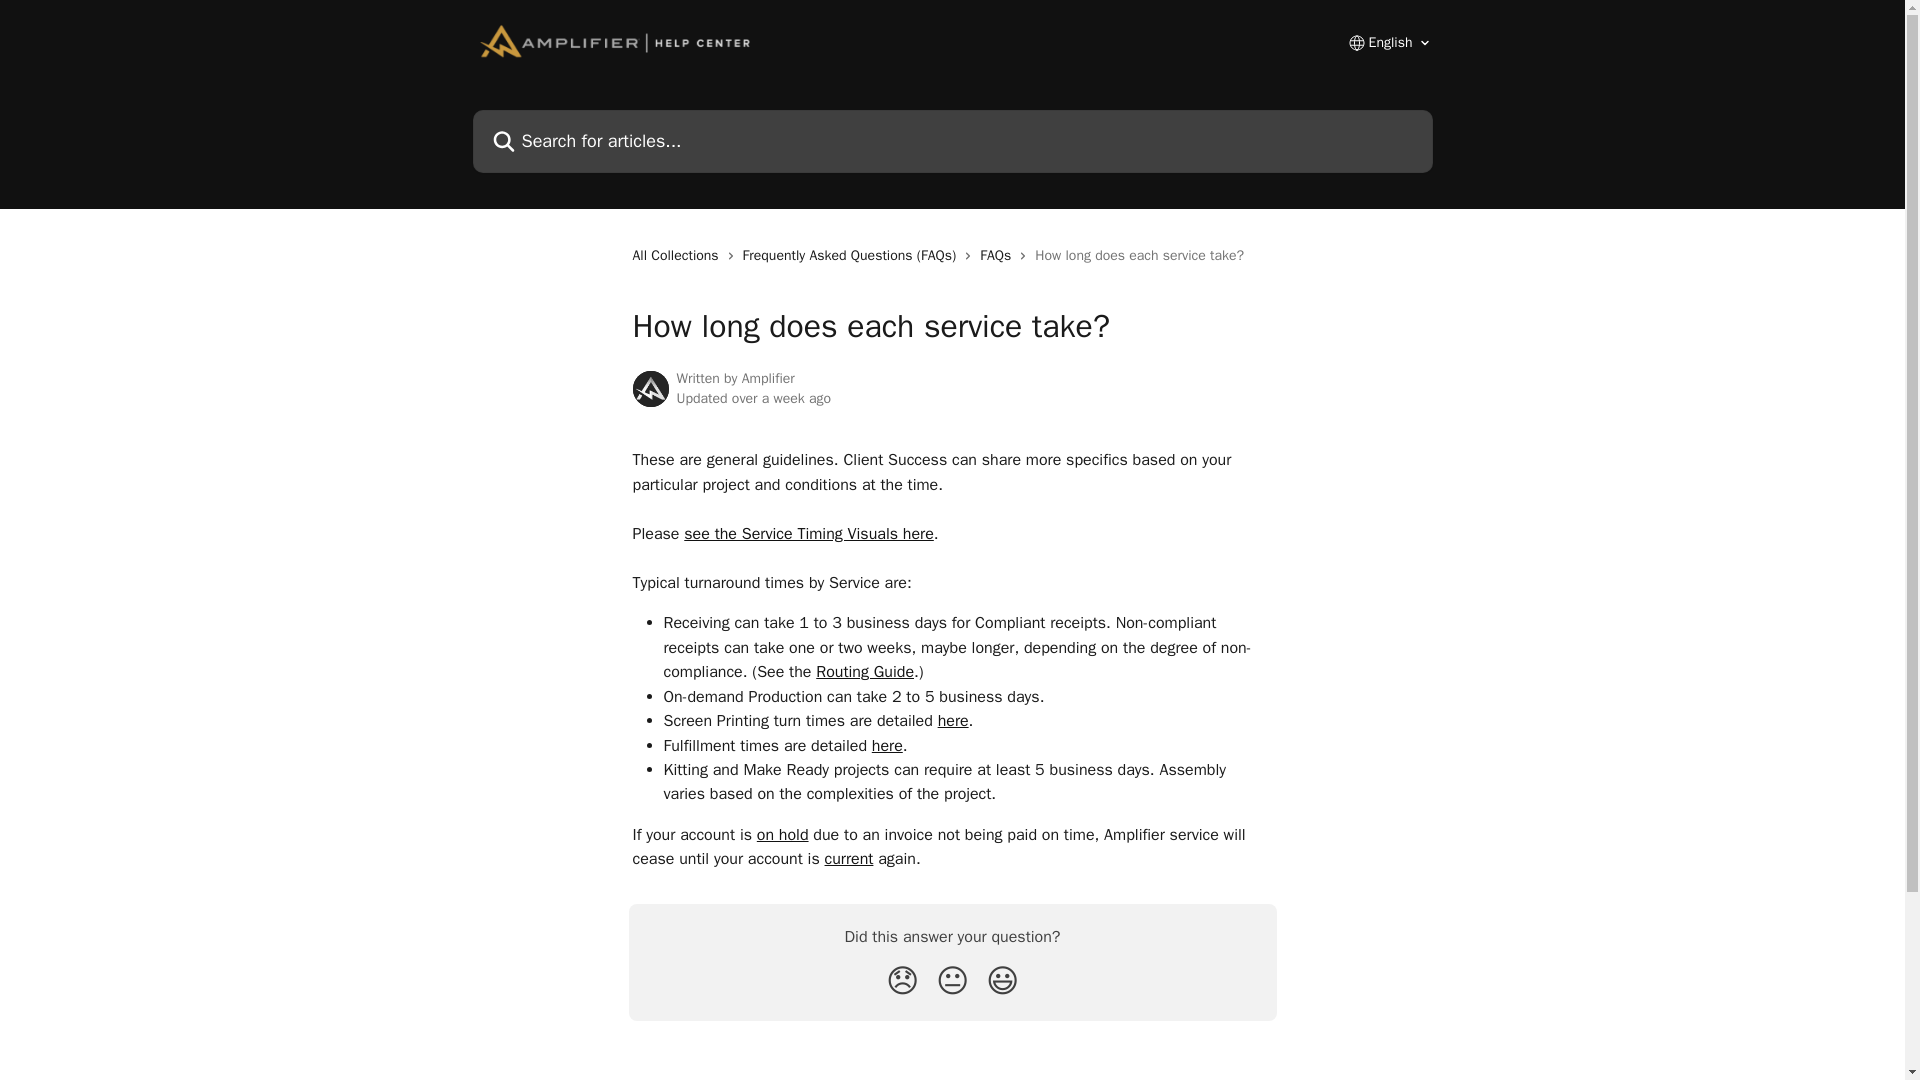 The height and width of the screenshot is (1080, 1920). I want to click on All Collections, so click(678, 256).